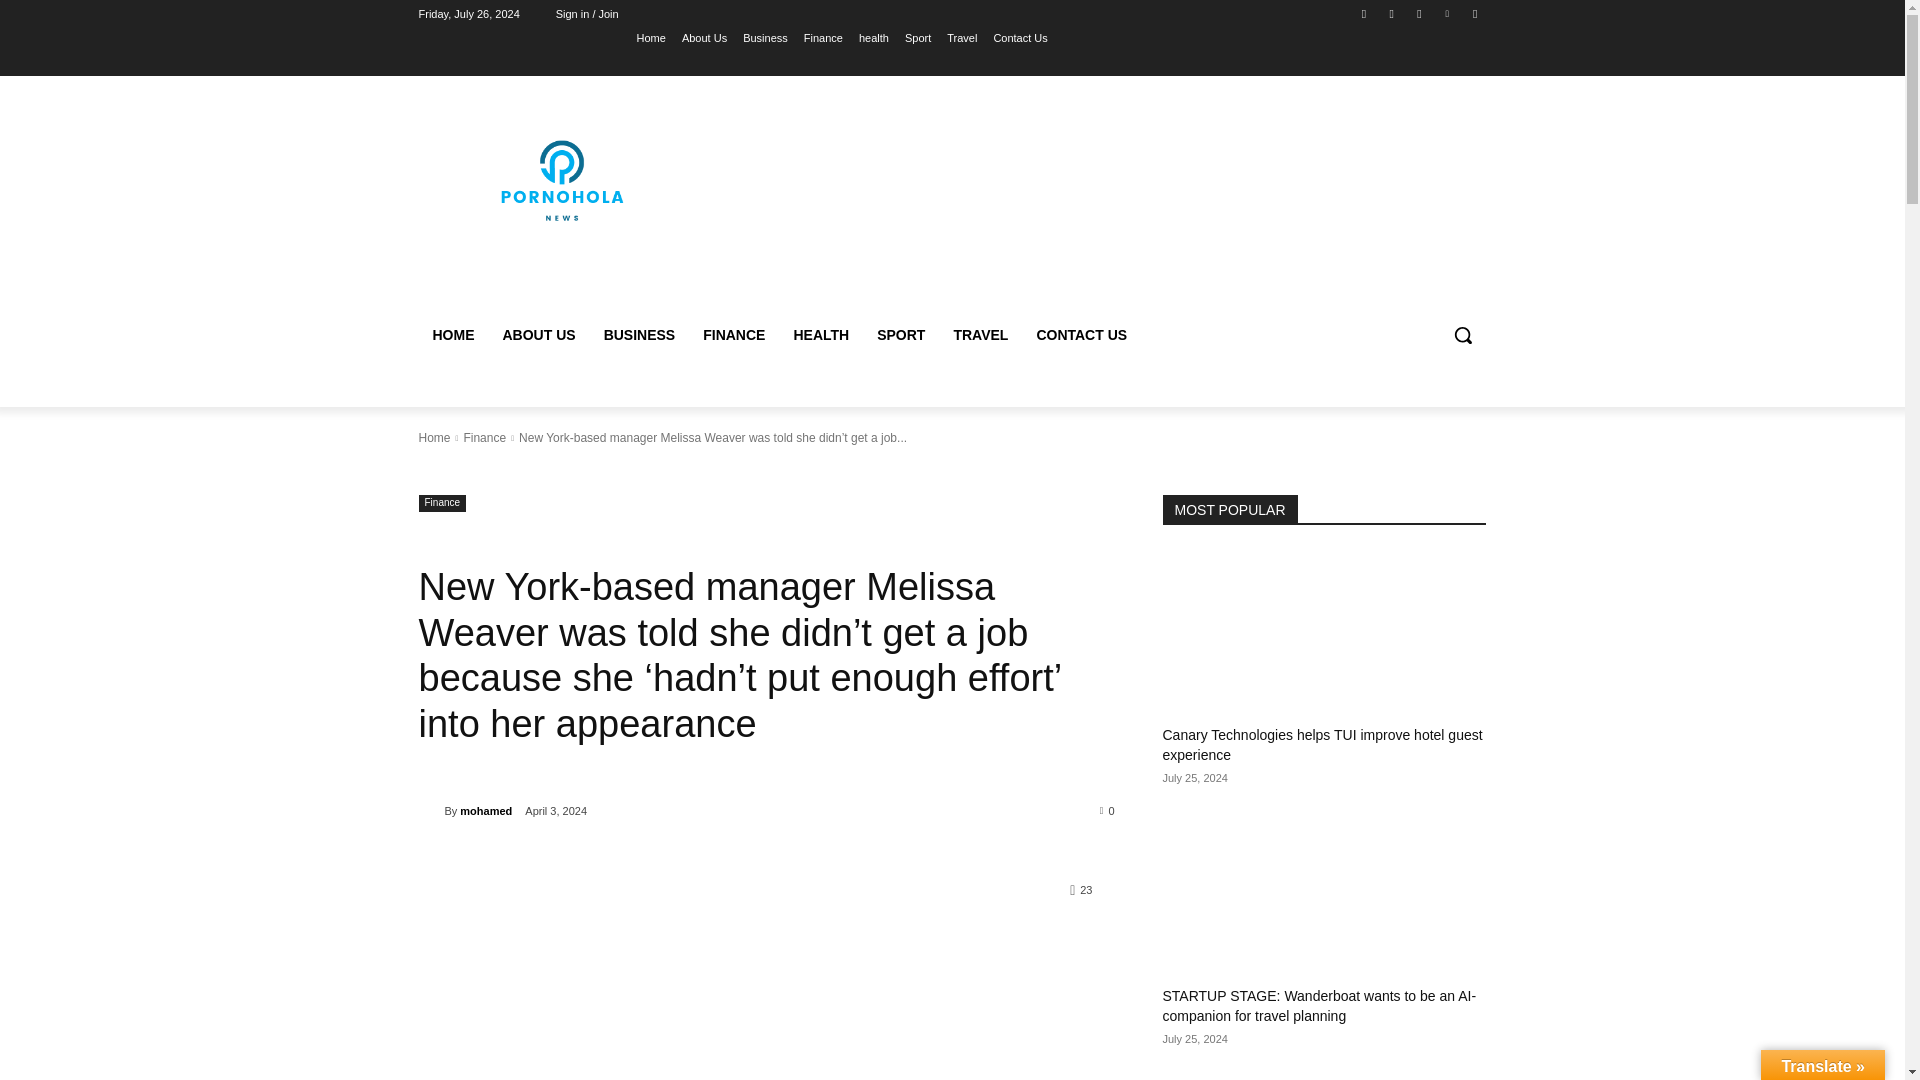 The height and width of the screenshot is (1080, 1920). Describe the element at coordinates (734, 334) in the screenshot. I see `FINANCE` at that location.